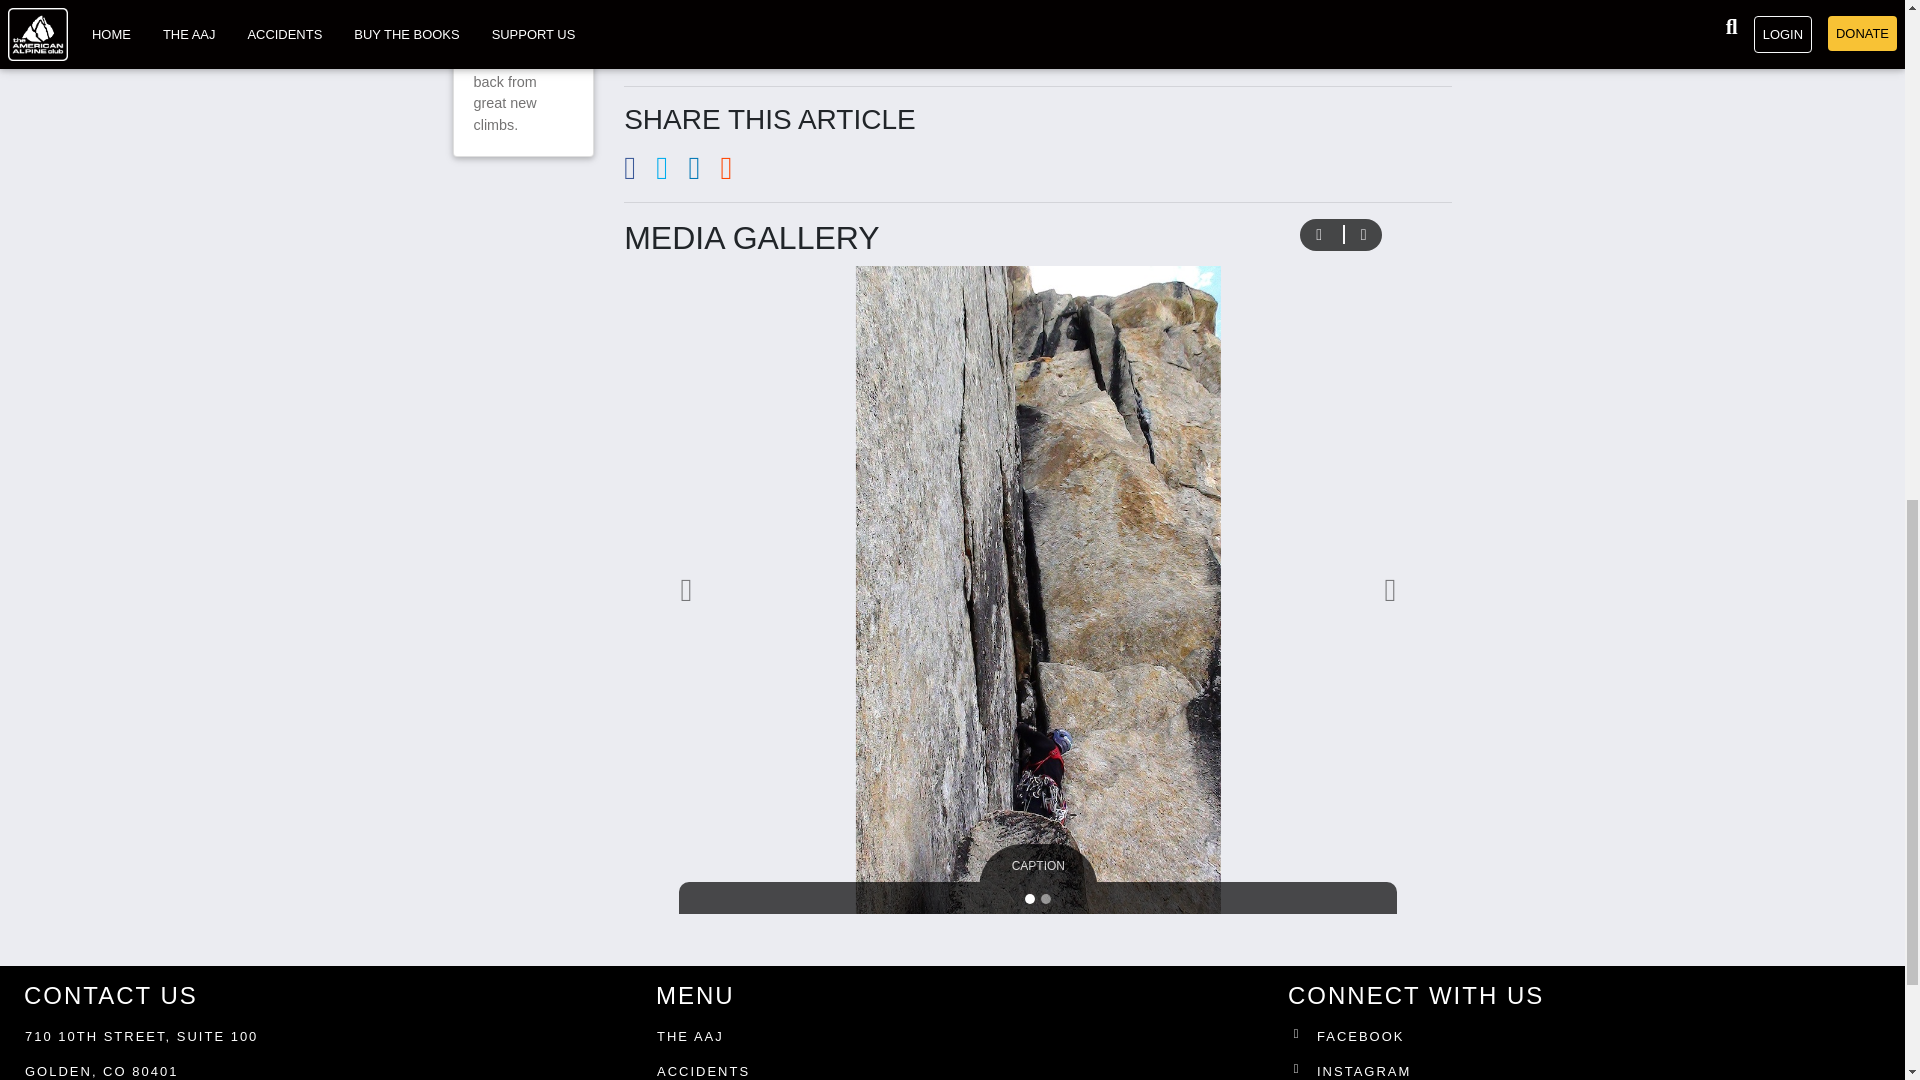 The width and height of the screenshot is (1920, 1080). Describe the element at coordinates (1318, 234) in the screenshot. I see `Pause` at that location.